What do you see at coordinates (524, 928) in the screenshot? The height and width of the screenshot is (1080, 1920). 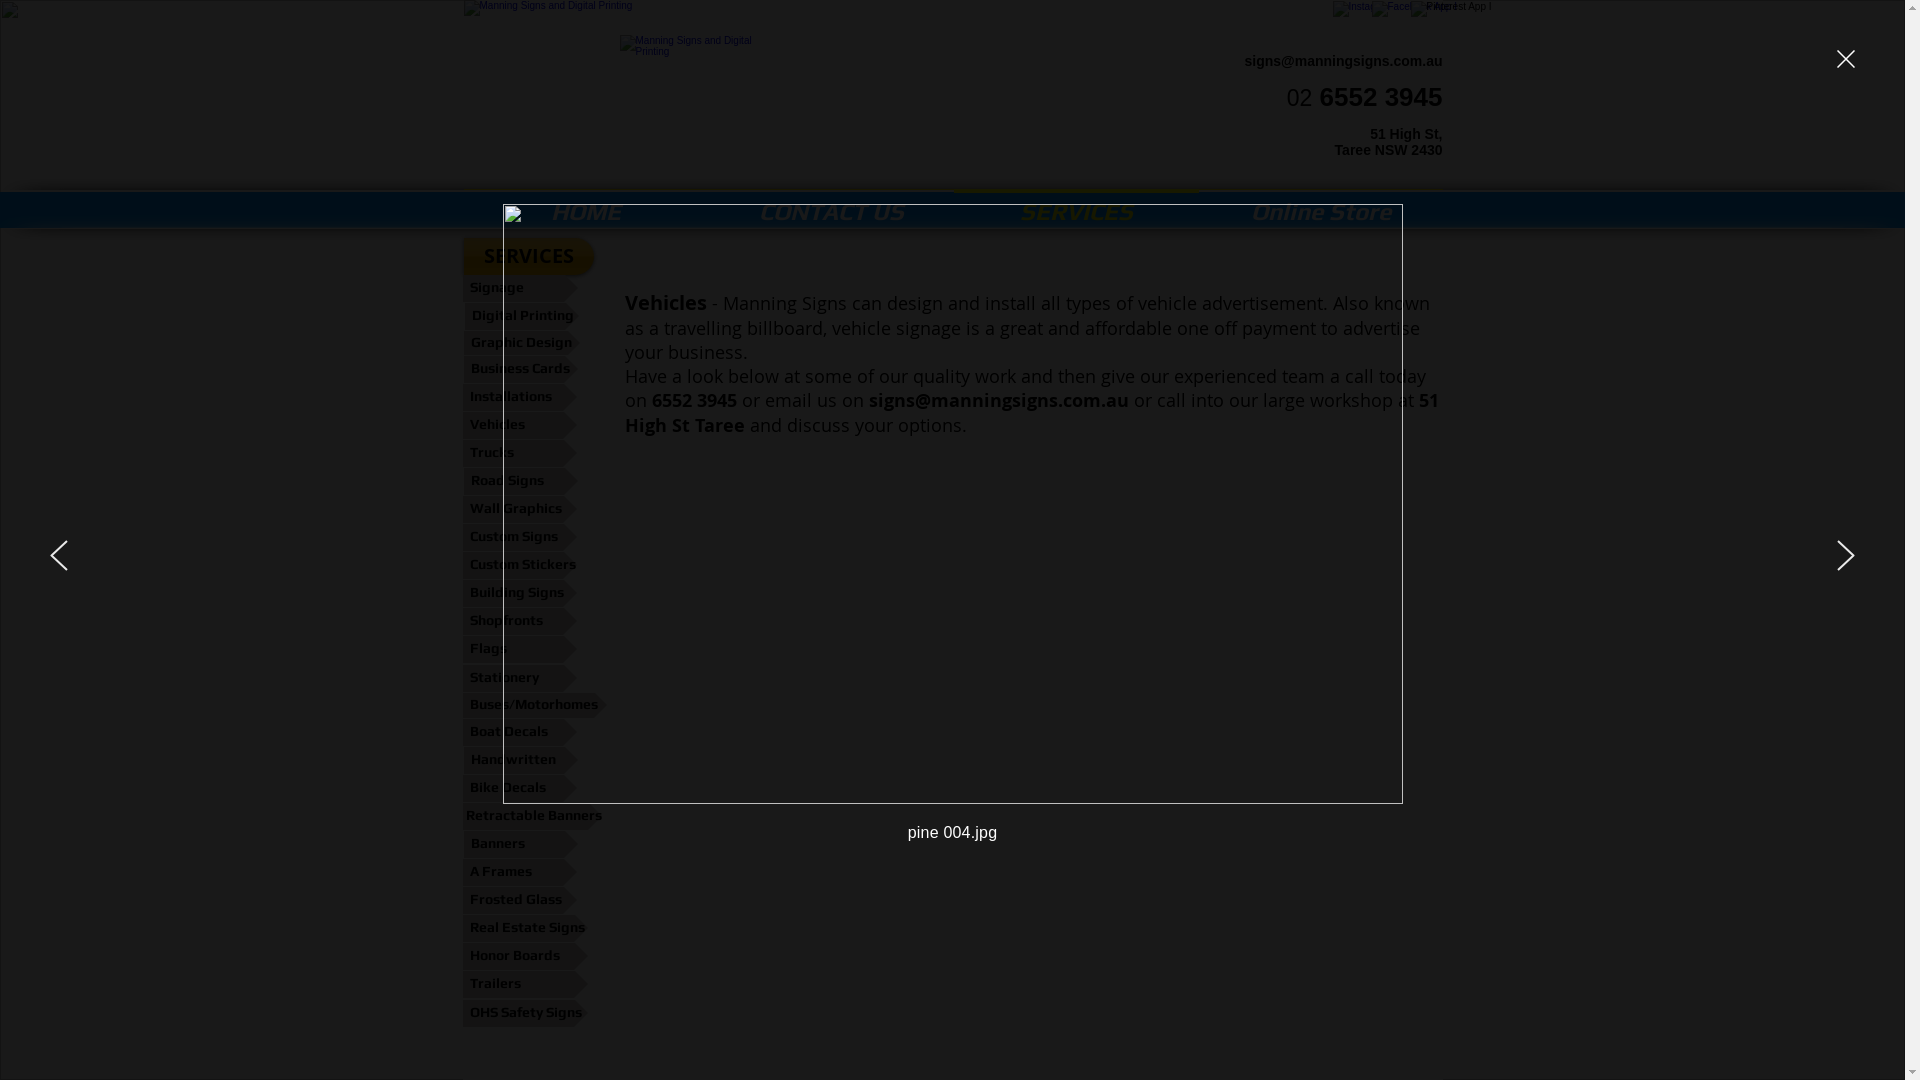 I see `Real Estate Signs` at bounding box center [524, 928].